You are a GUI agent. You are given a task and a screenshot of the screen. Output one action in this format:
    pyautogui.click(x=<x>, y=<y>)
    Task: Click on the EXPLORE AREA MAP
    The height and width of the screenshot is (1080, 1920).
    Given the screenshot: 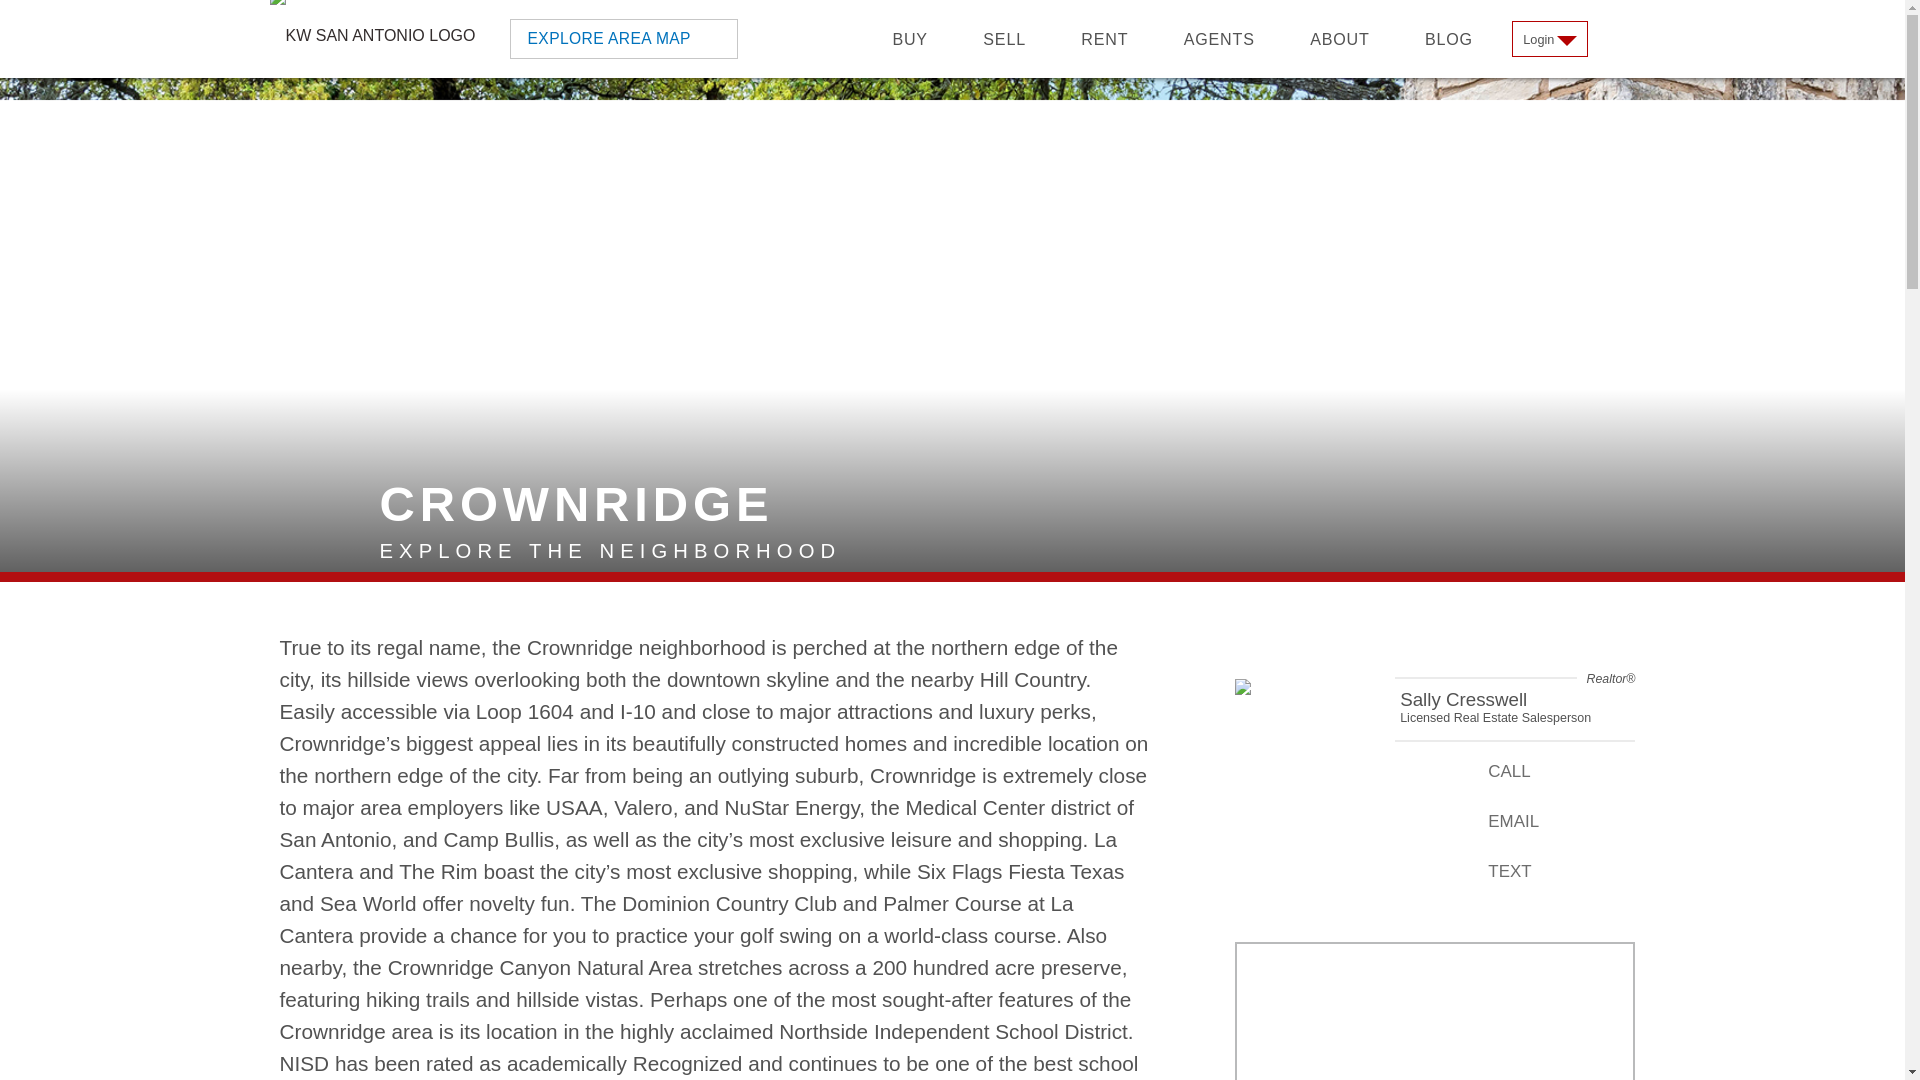 What is the action you would take?
    pyautogui.click(x=610, y=38)
    